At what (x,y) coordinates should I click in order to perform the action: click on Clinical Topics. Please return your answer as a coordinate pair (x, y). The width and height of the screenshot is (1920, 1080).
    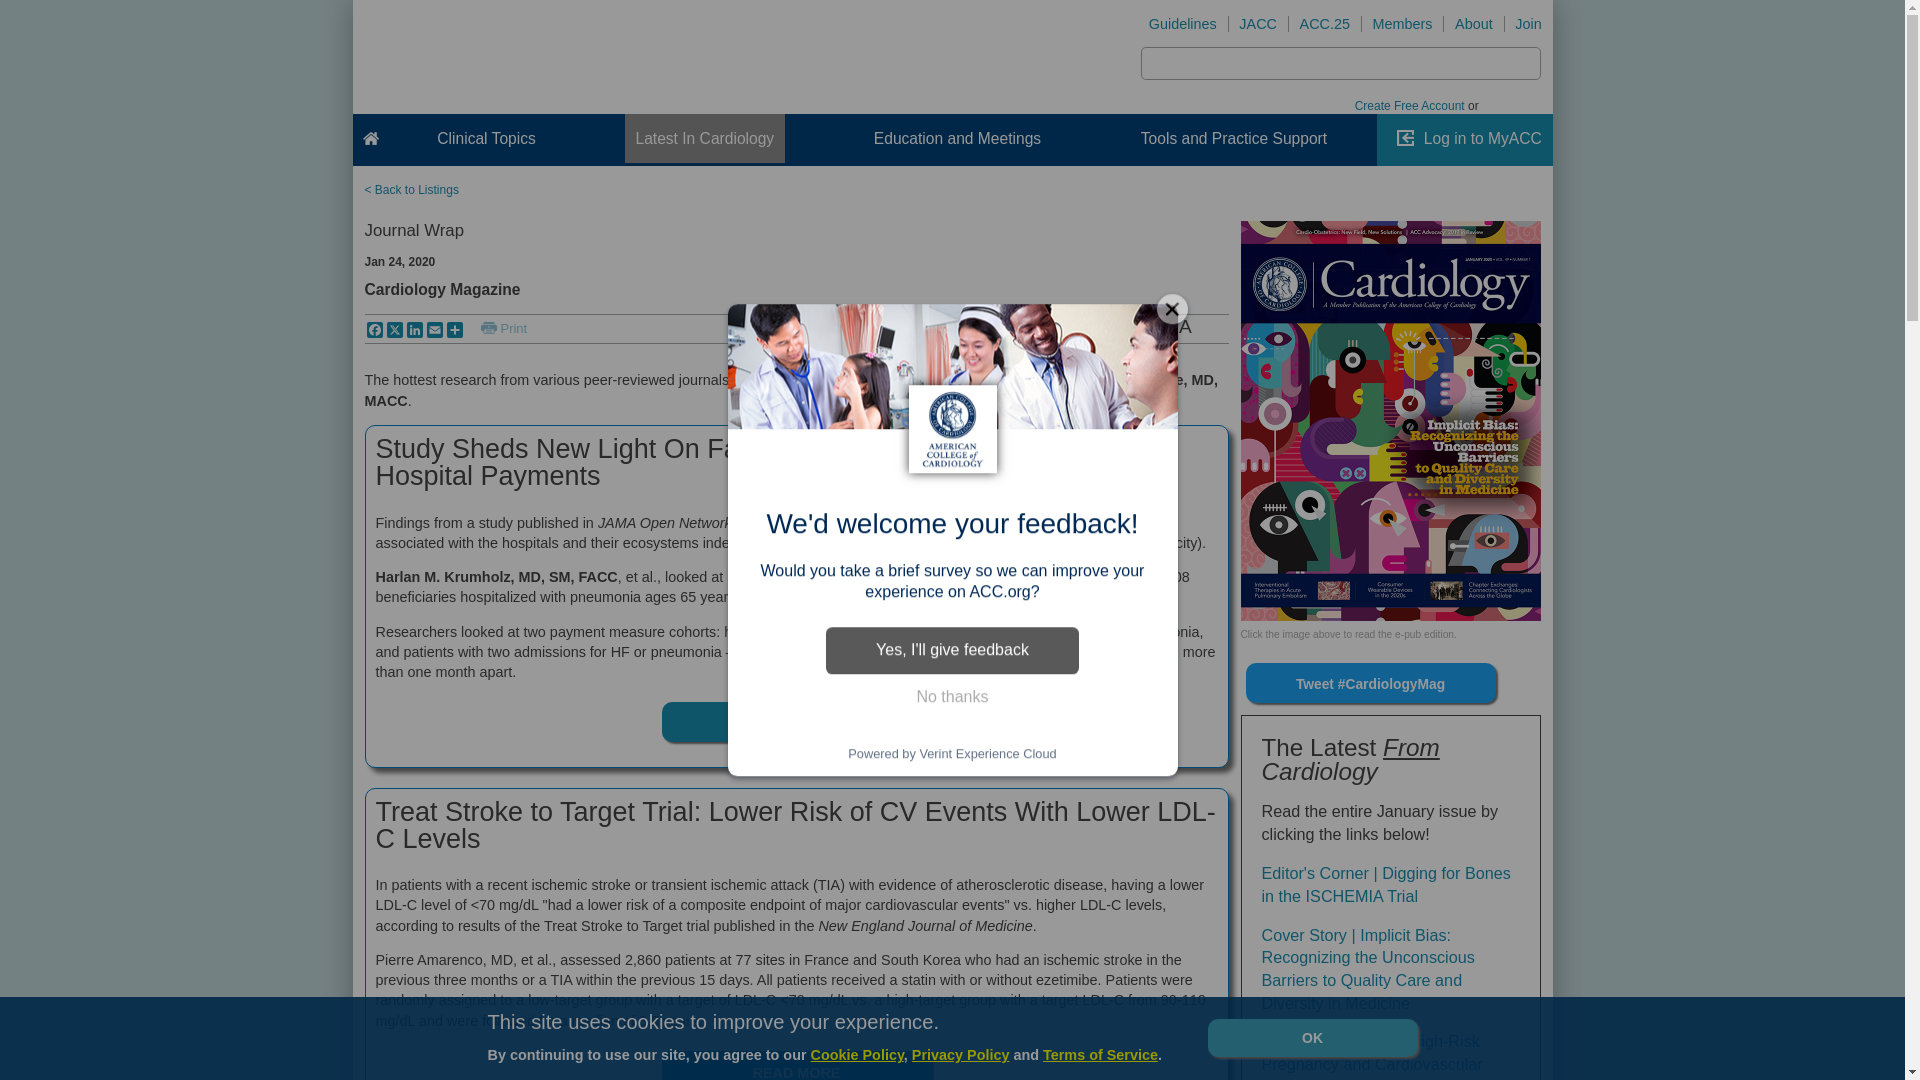
    Looking at the image, I should click on (486, 138).